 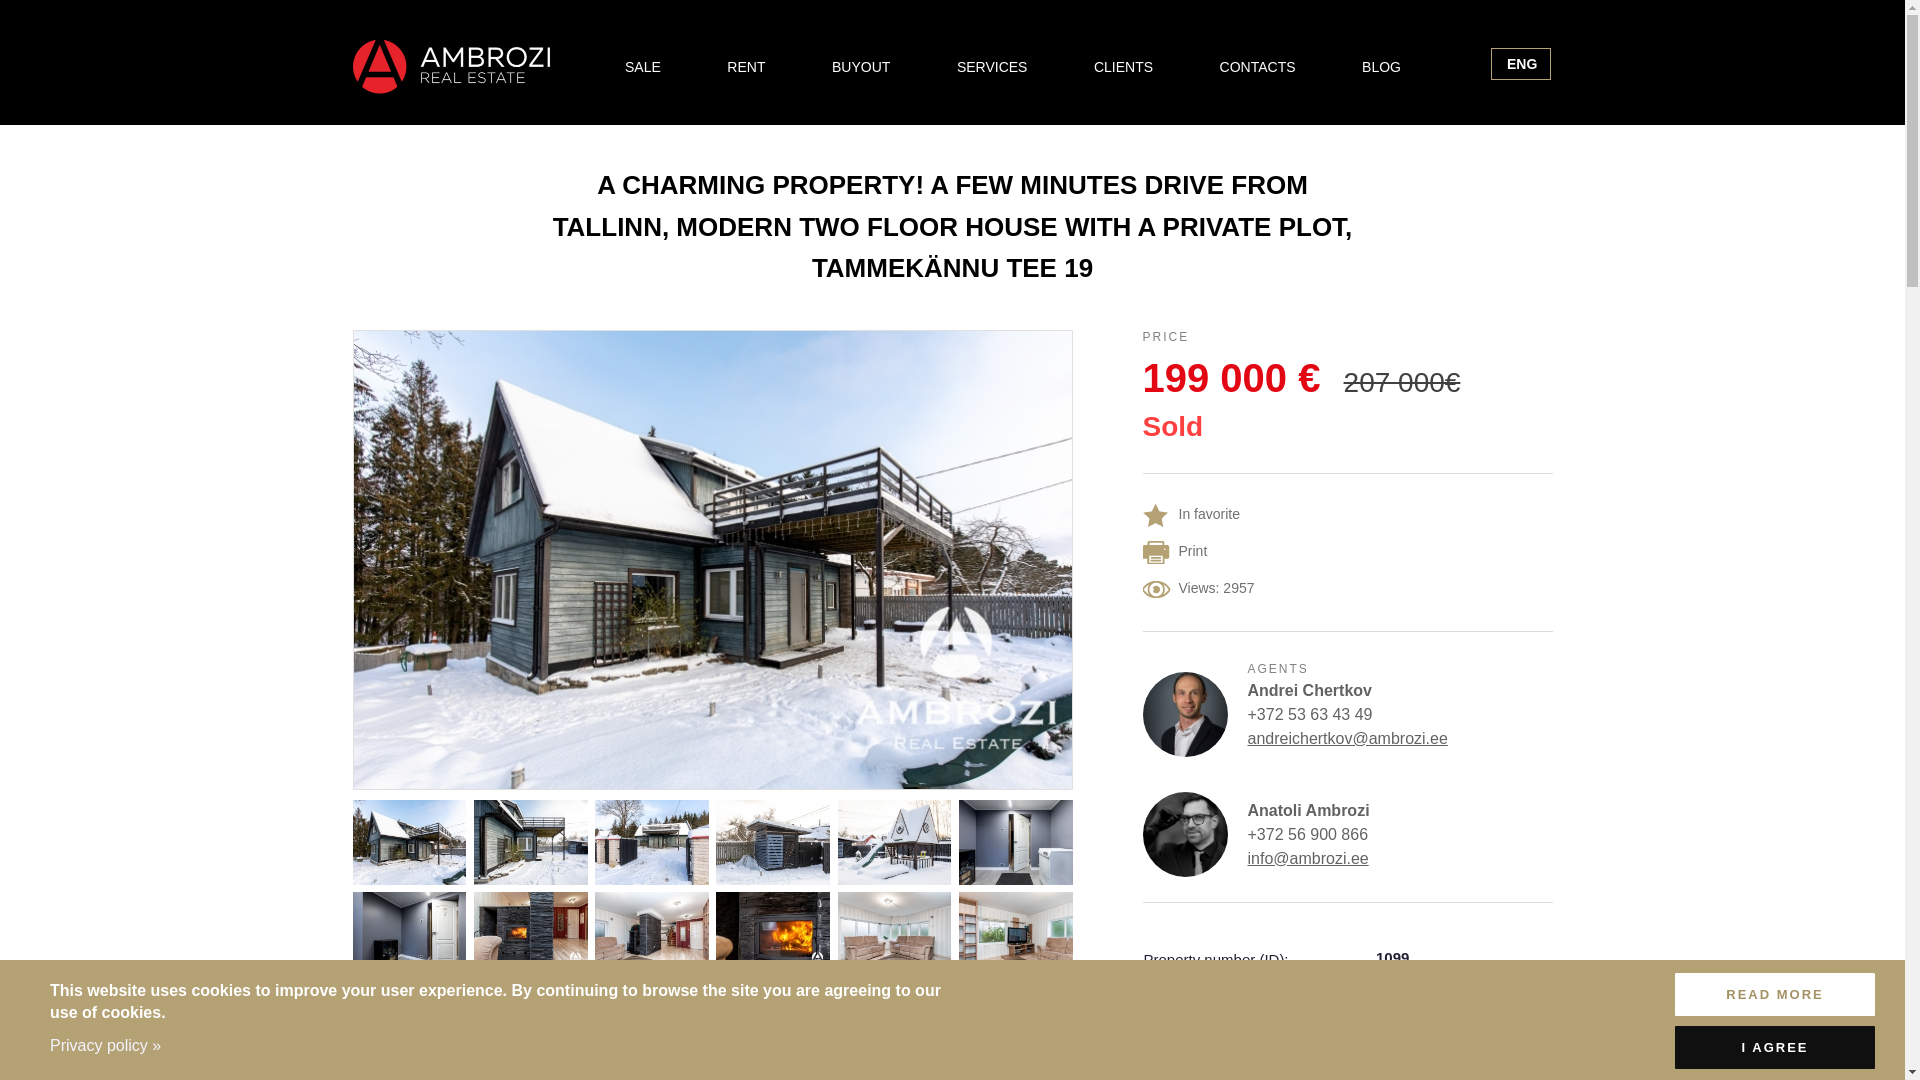 What do you see at coordinates (1122, 66) in the screenshot?
I see `CLIENTS` at bounding box center [1122, 66].